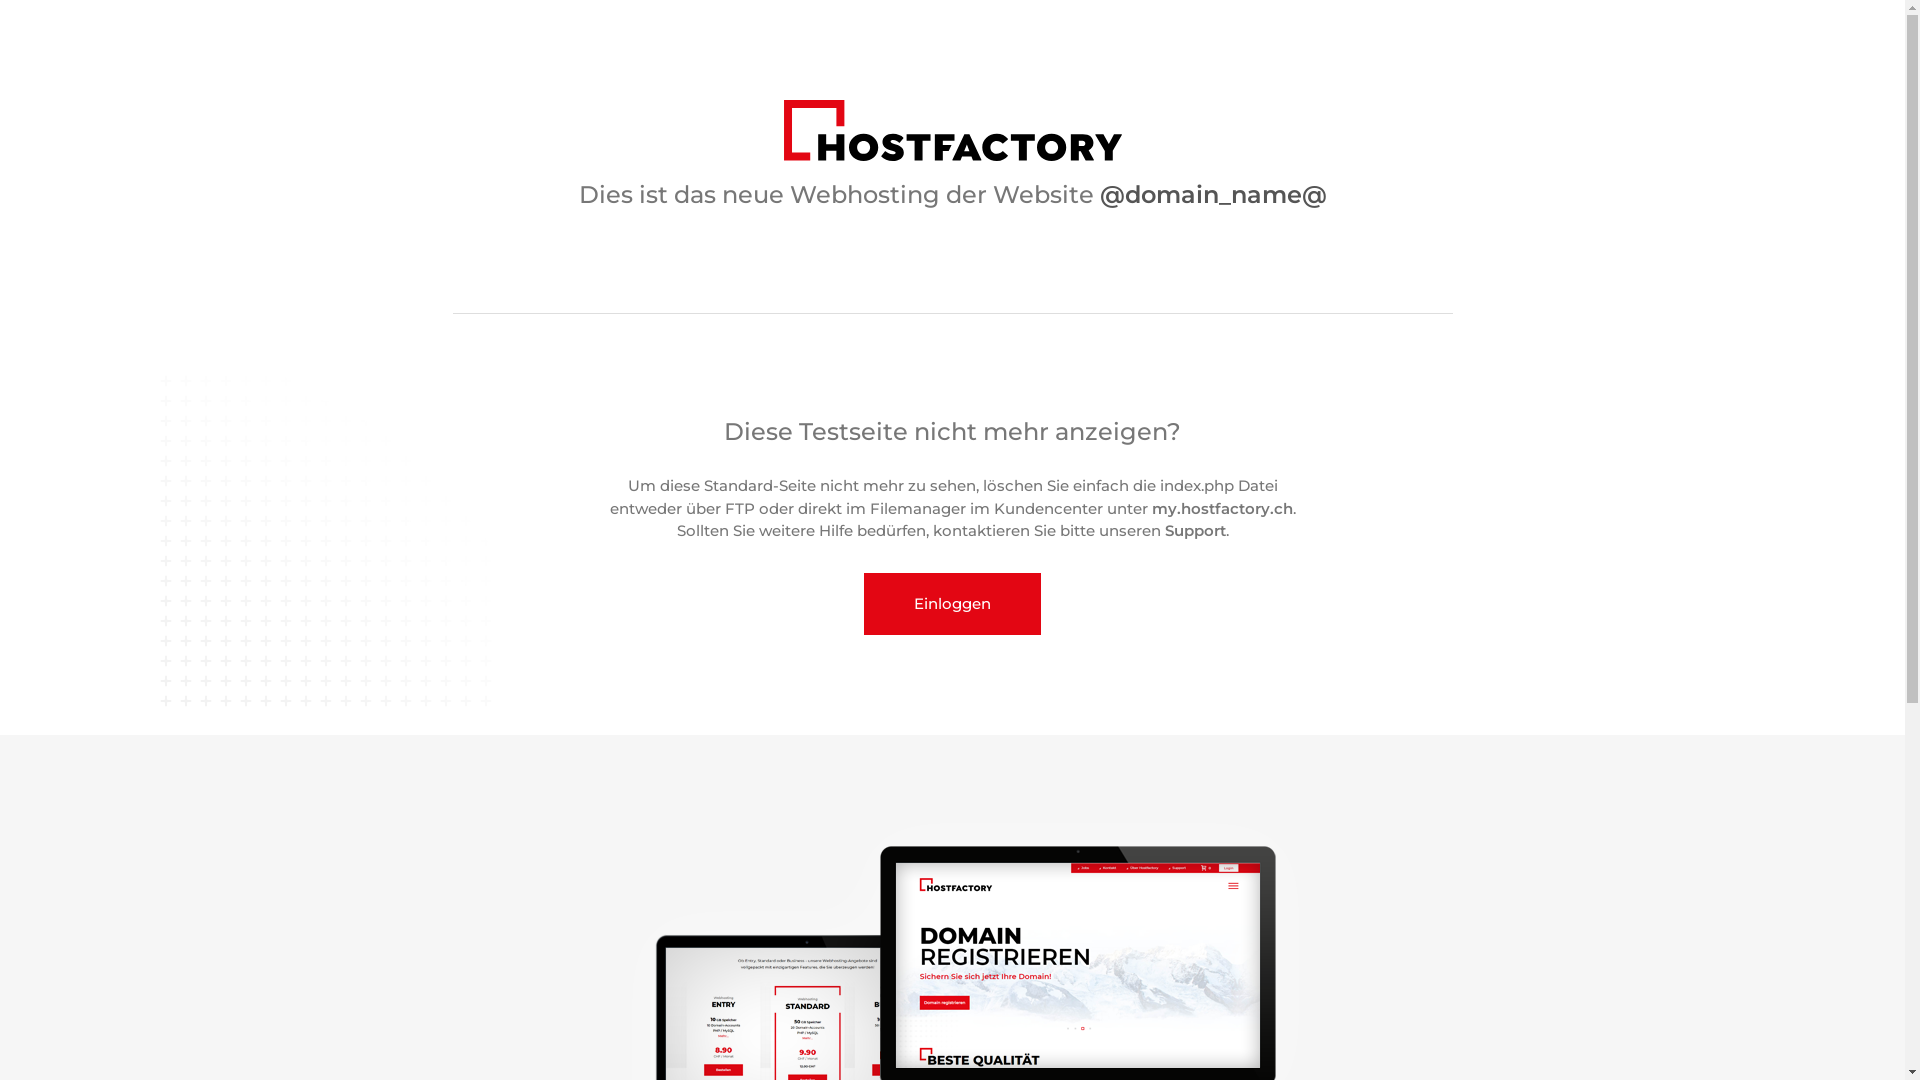  I want to click on Support, so click(1194, 530).